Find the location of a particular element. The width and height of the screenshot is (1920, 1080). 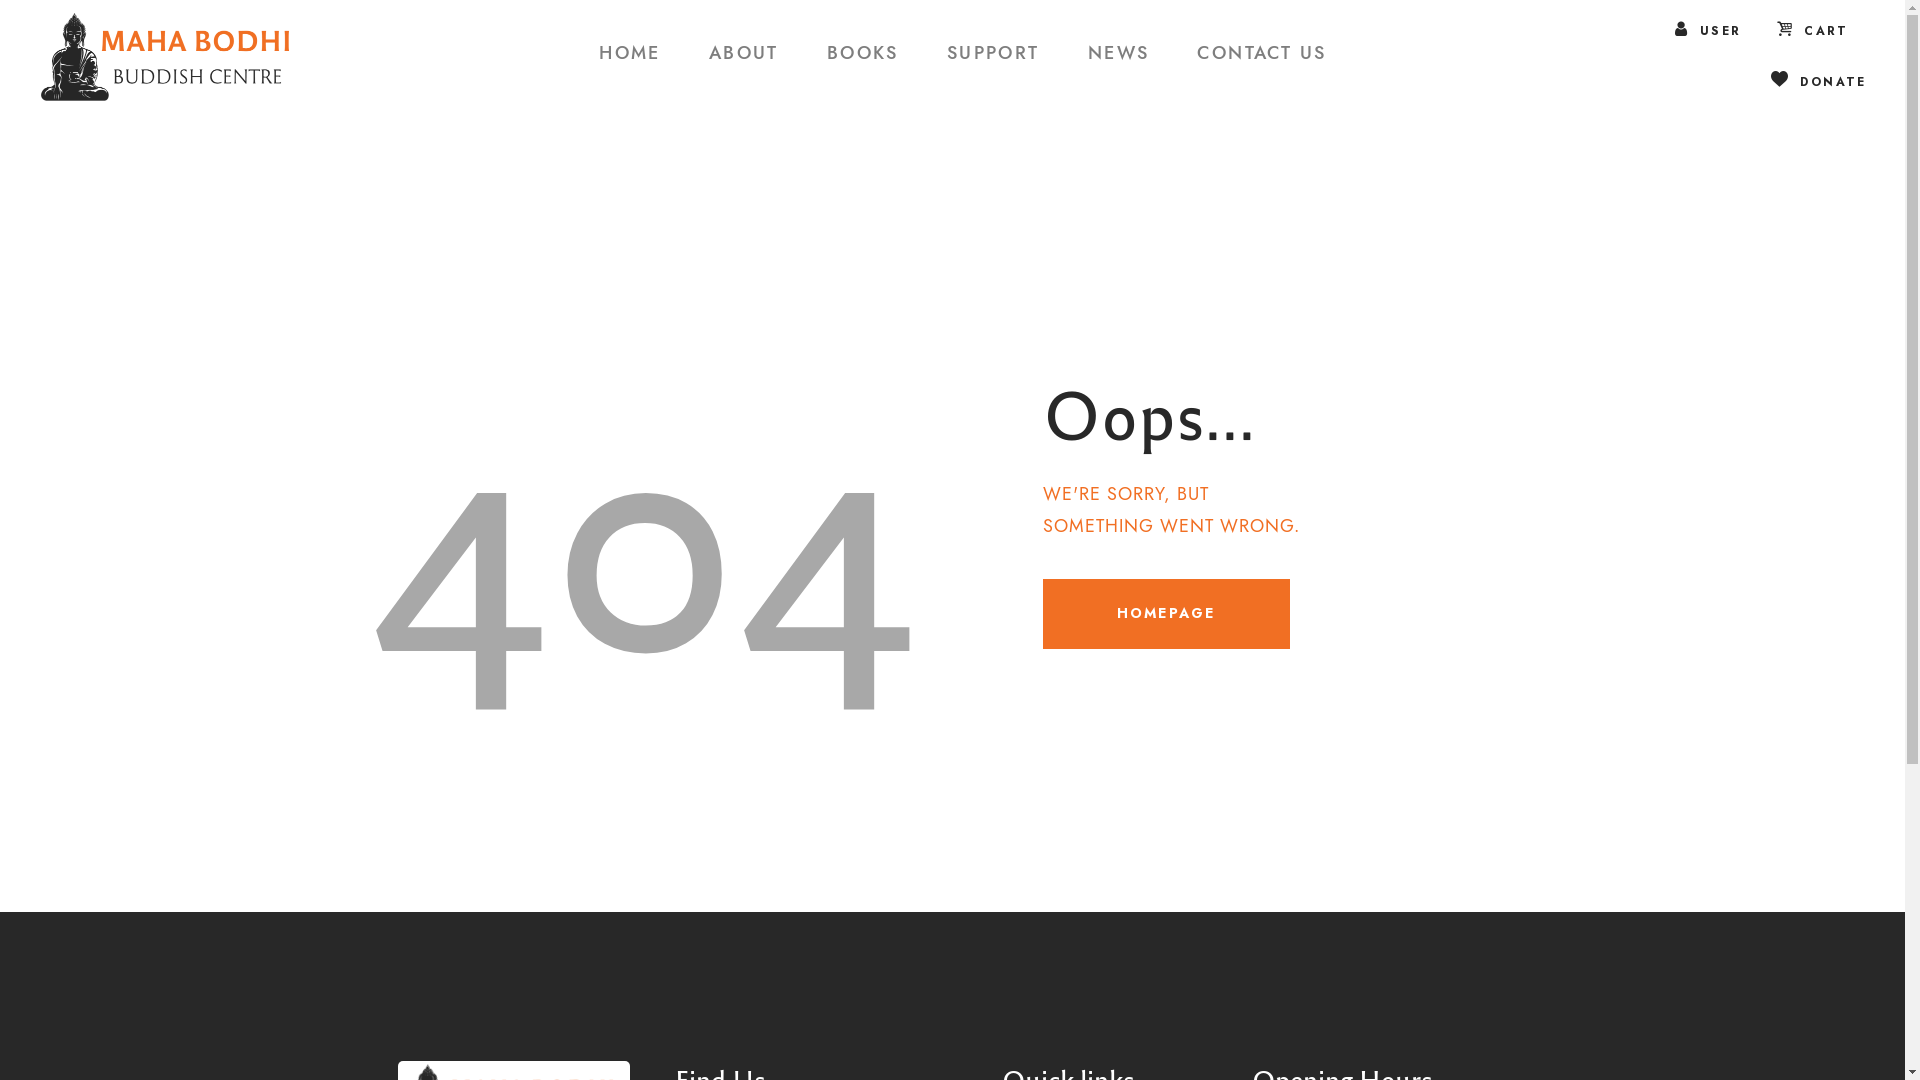

HOME is located at coordinates (630, 55).